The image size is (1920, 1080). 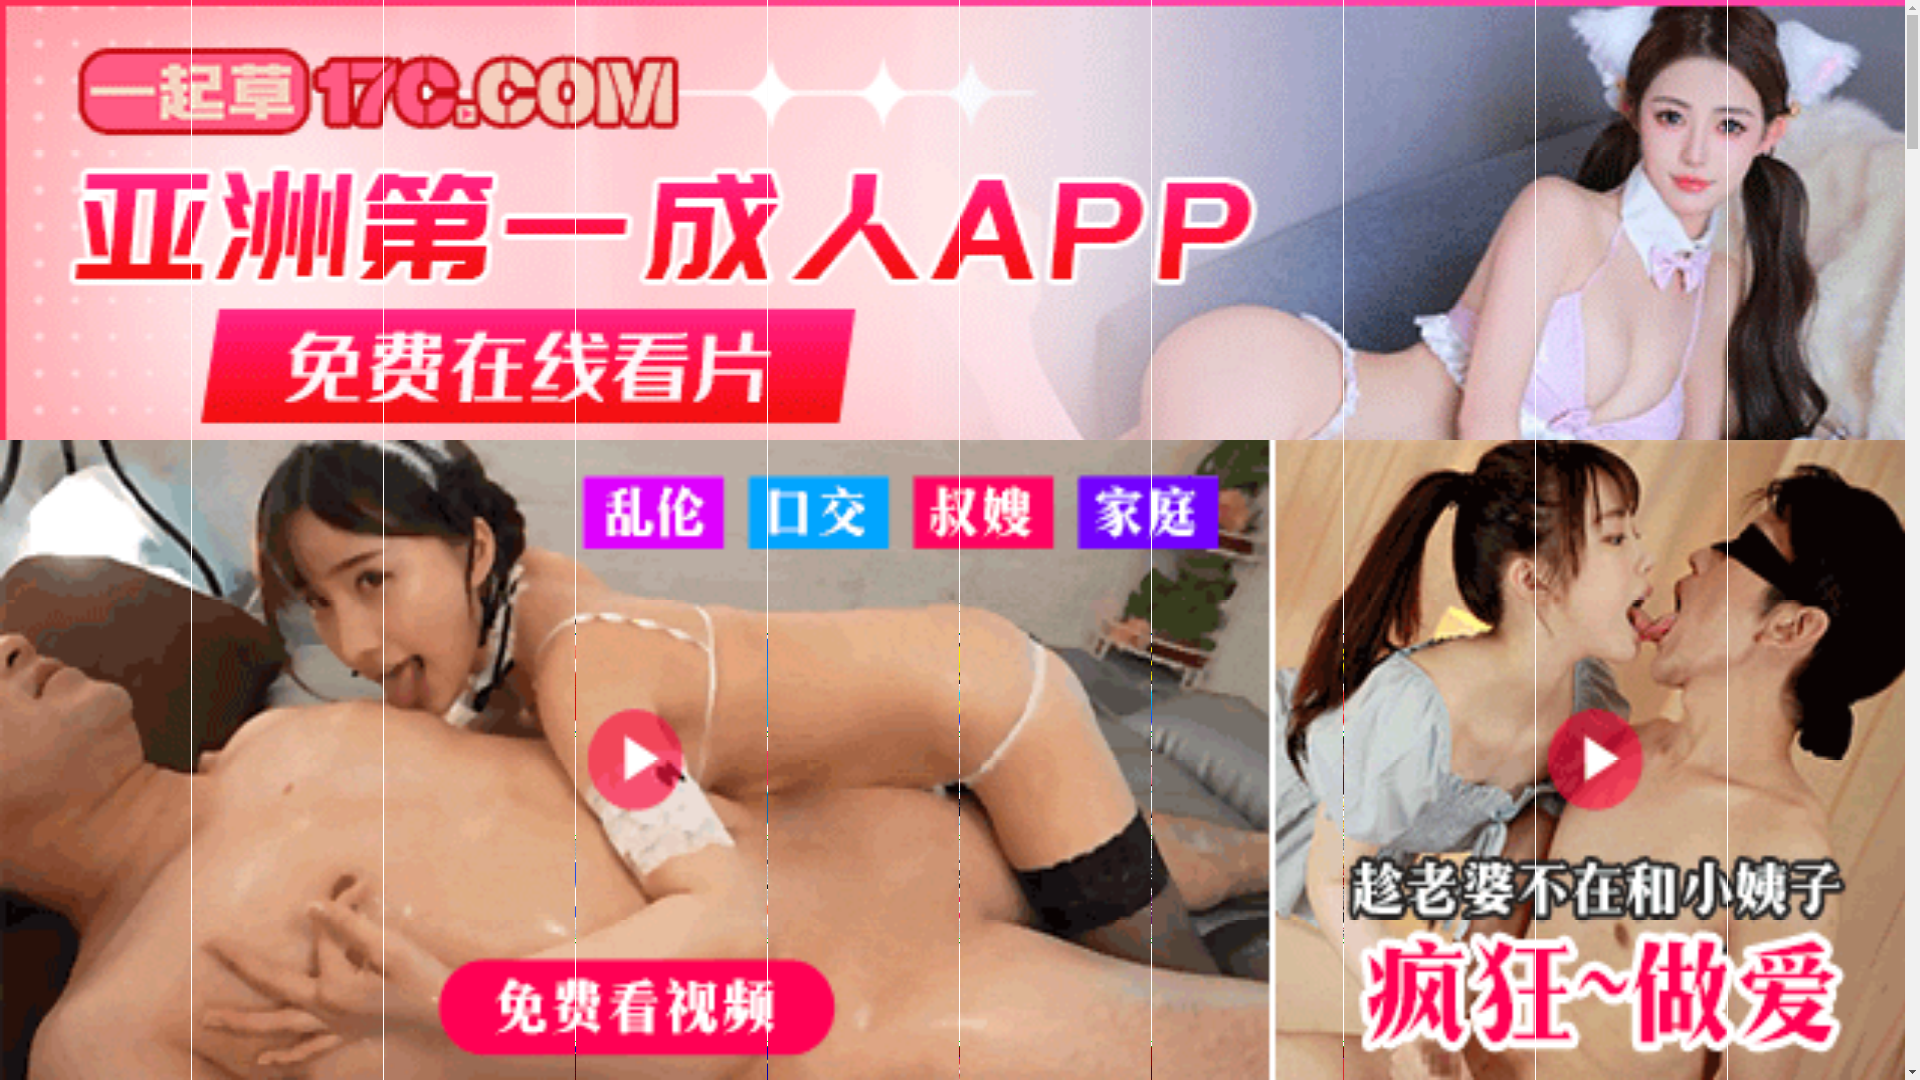 I want to click on |, so click(x=1279, y=622).